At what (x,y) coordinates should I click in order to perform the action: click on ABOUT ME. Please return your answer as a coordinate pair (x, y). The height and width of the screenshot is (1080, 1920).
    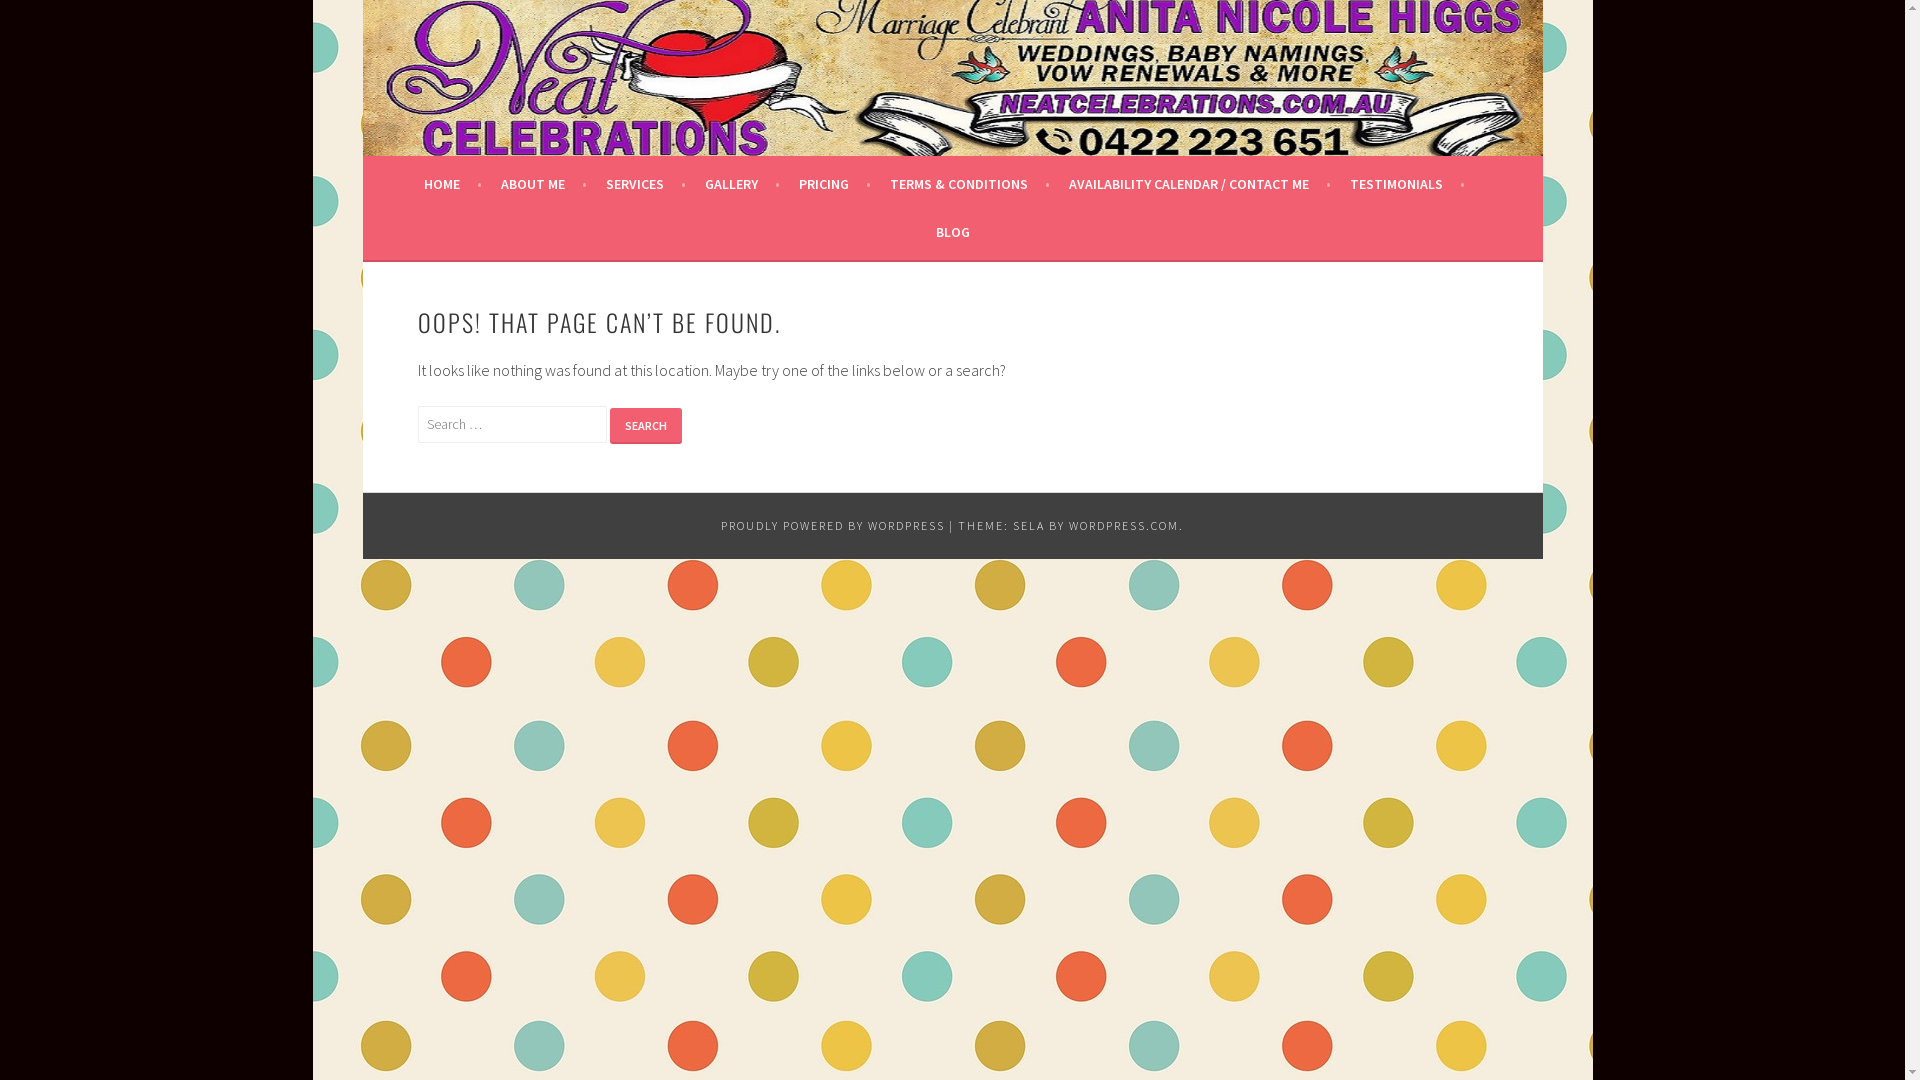
    Looking at the image, I should click on (544, 184).